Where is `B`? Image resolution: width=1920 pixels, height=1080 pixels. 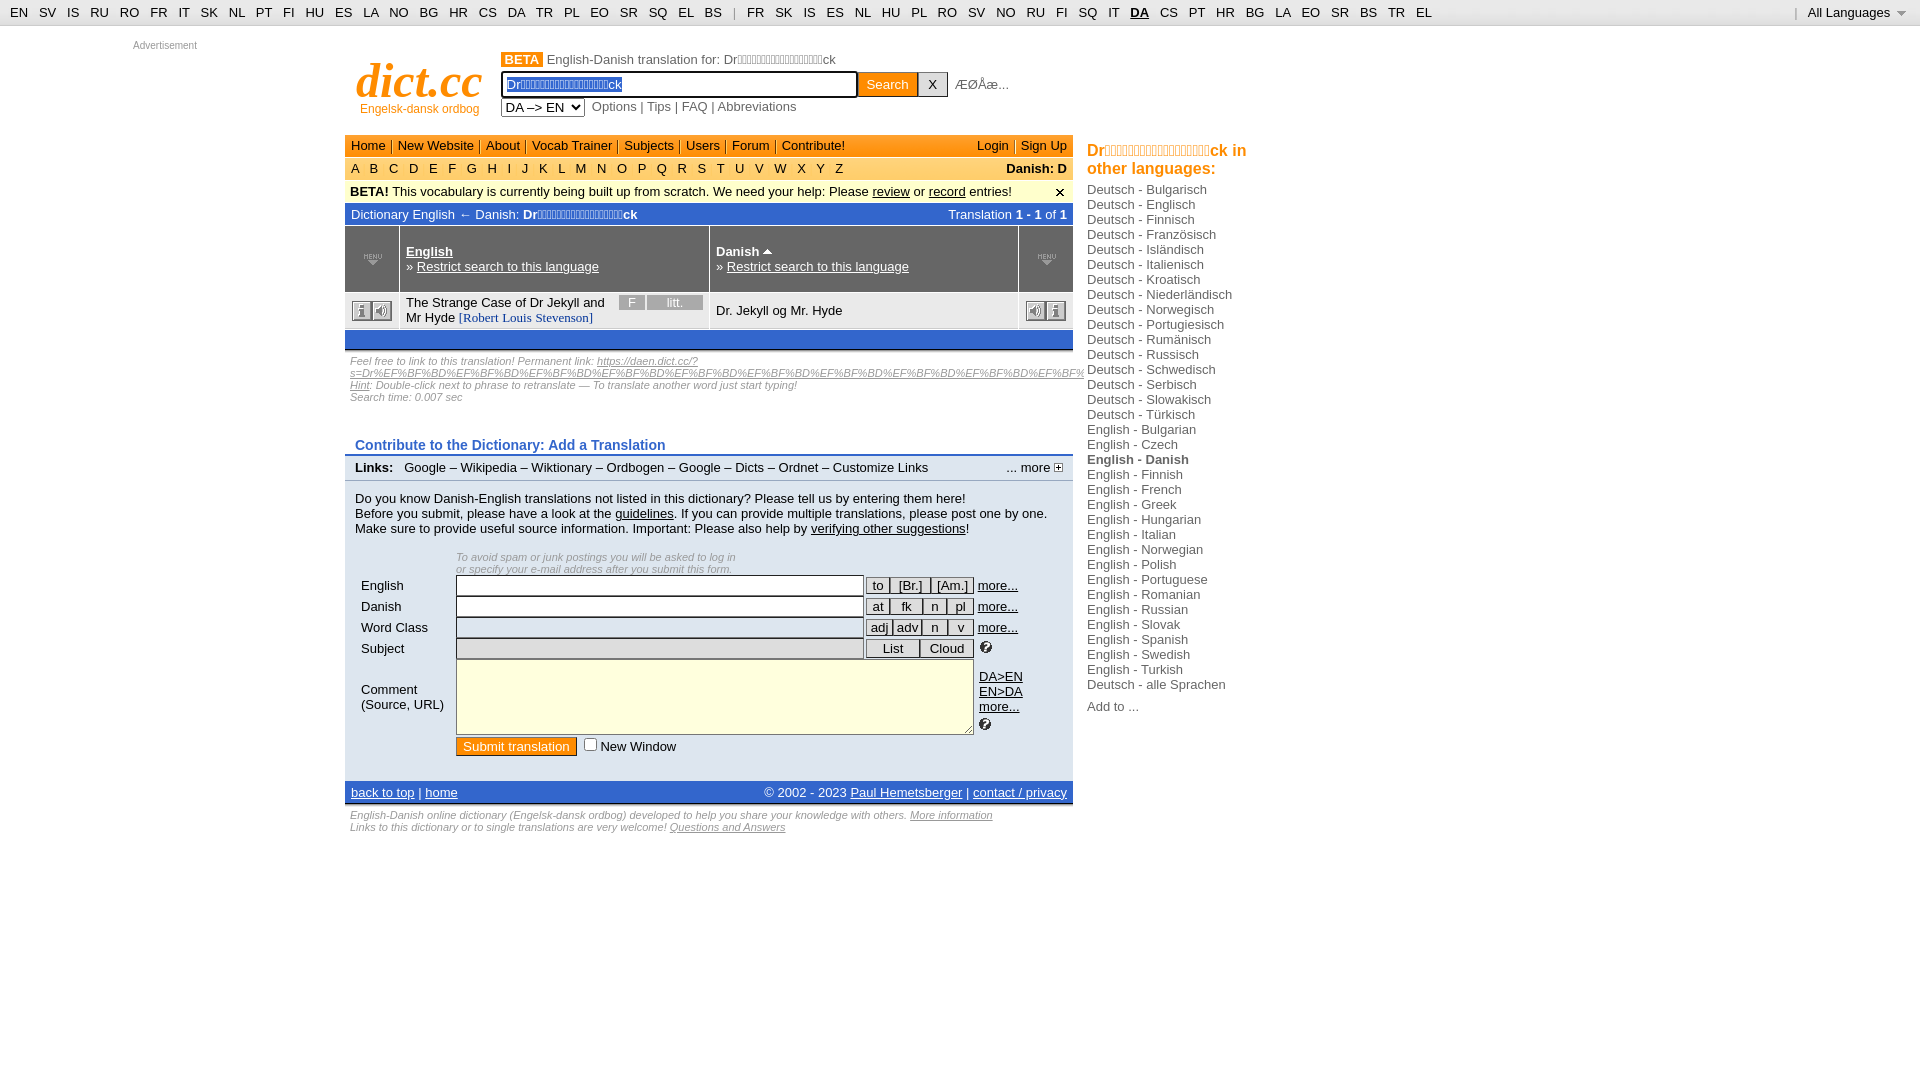
B is located at coordinates (374, 168).